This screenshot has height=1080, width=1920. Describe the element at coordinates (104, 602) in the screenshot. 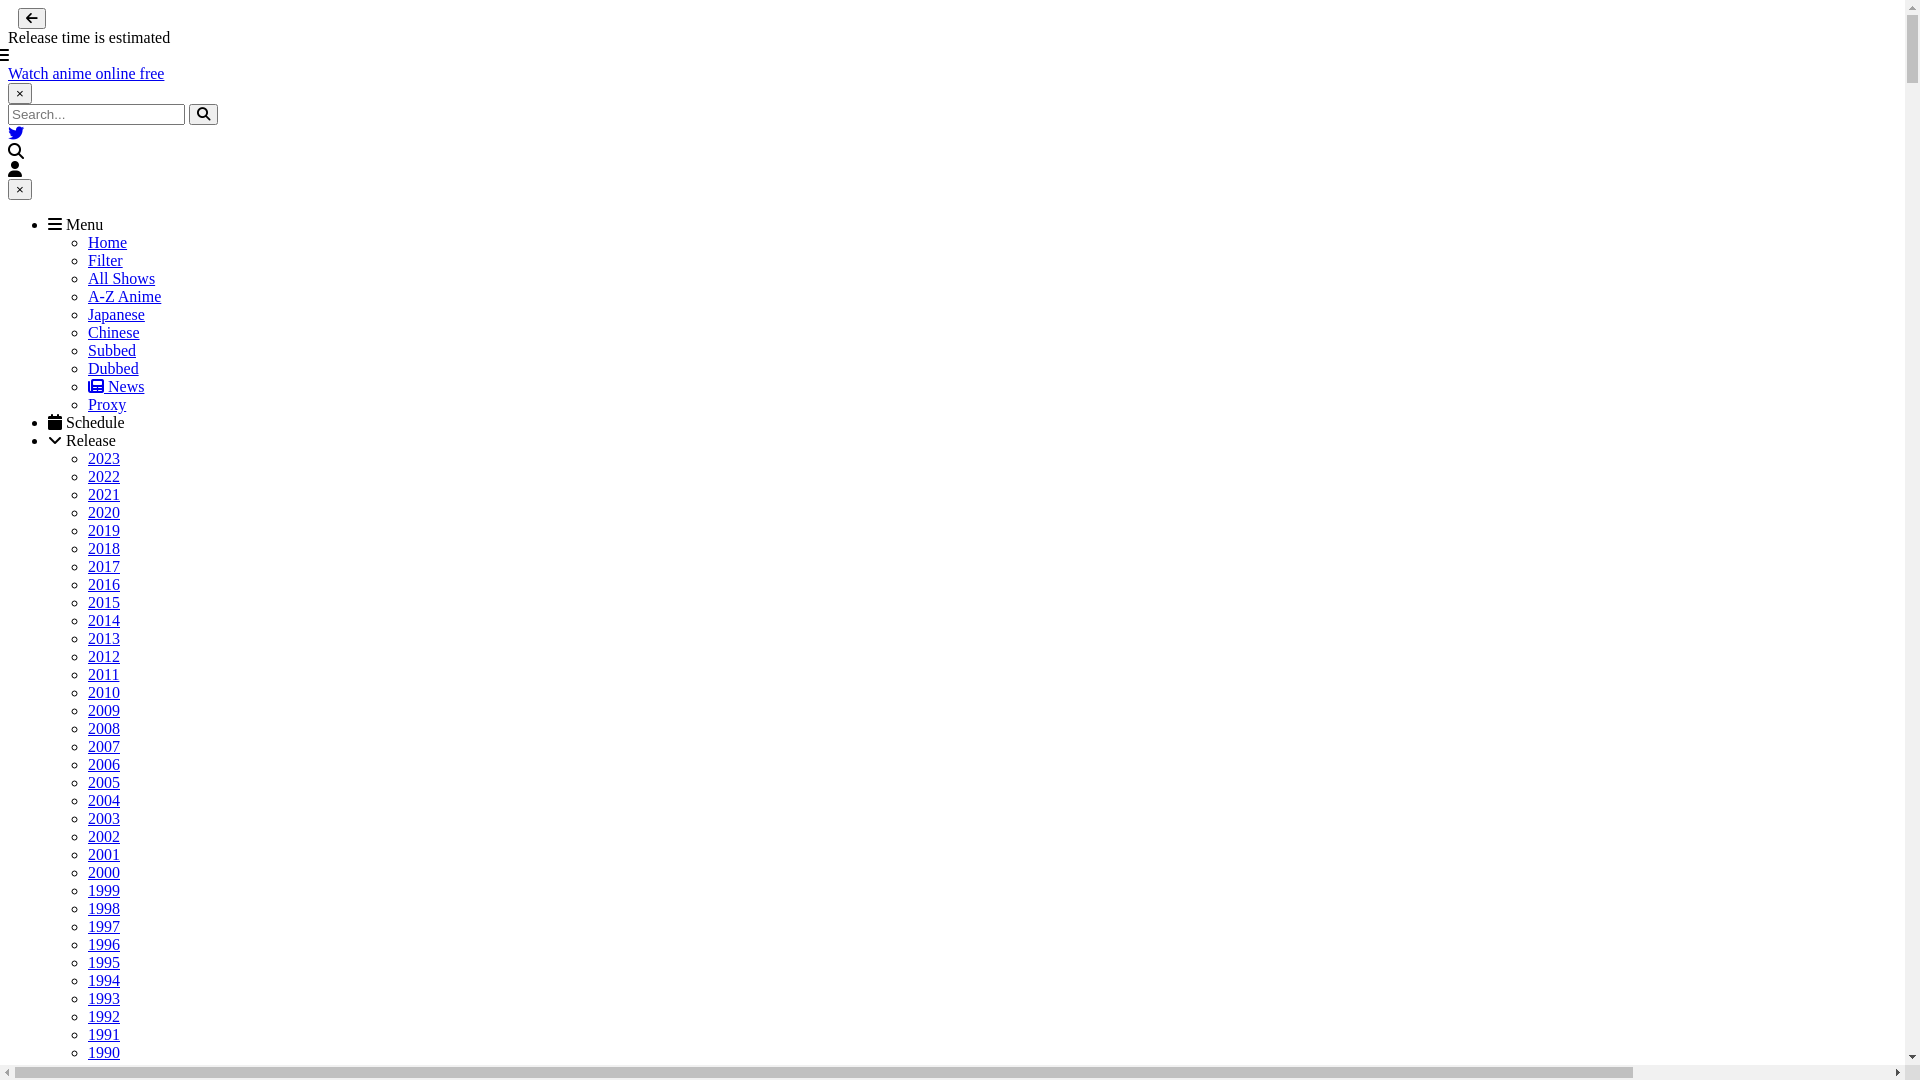

I see `2015` at that location.